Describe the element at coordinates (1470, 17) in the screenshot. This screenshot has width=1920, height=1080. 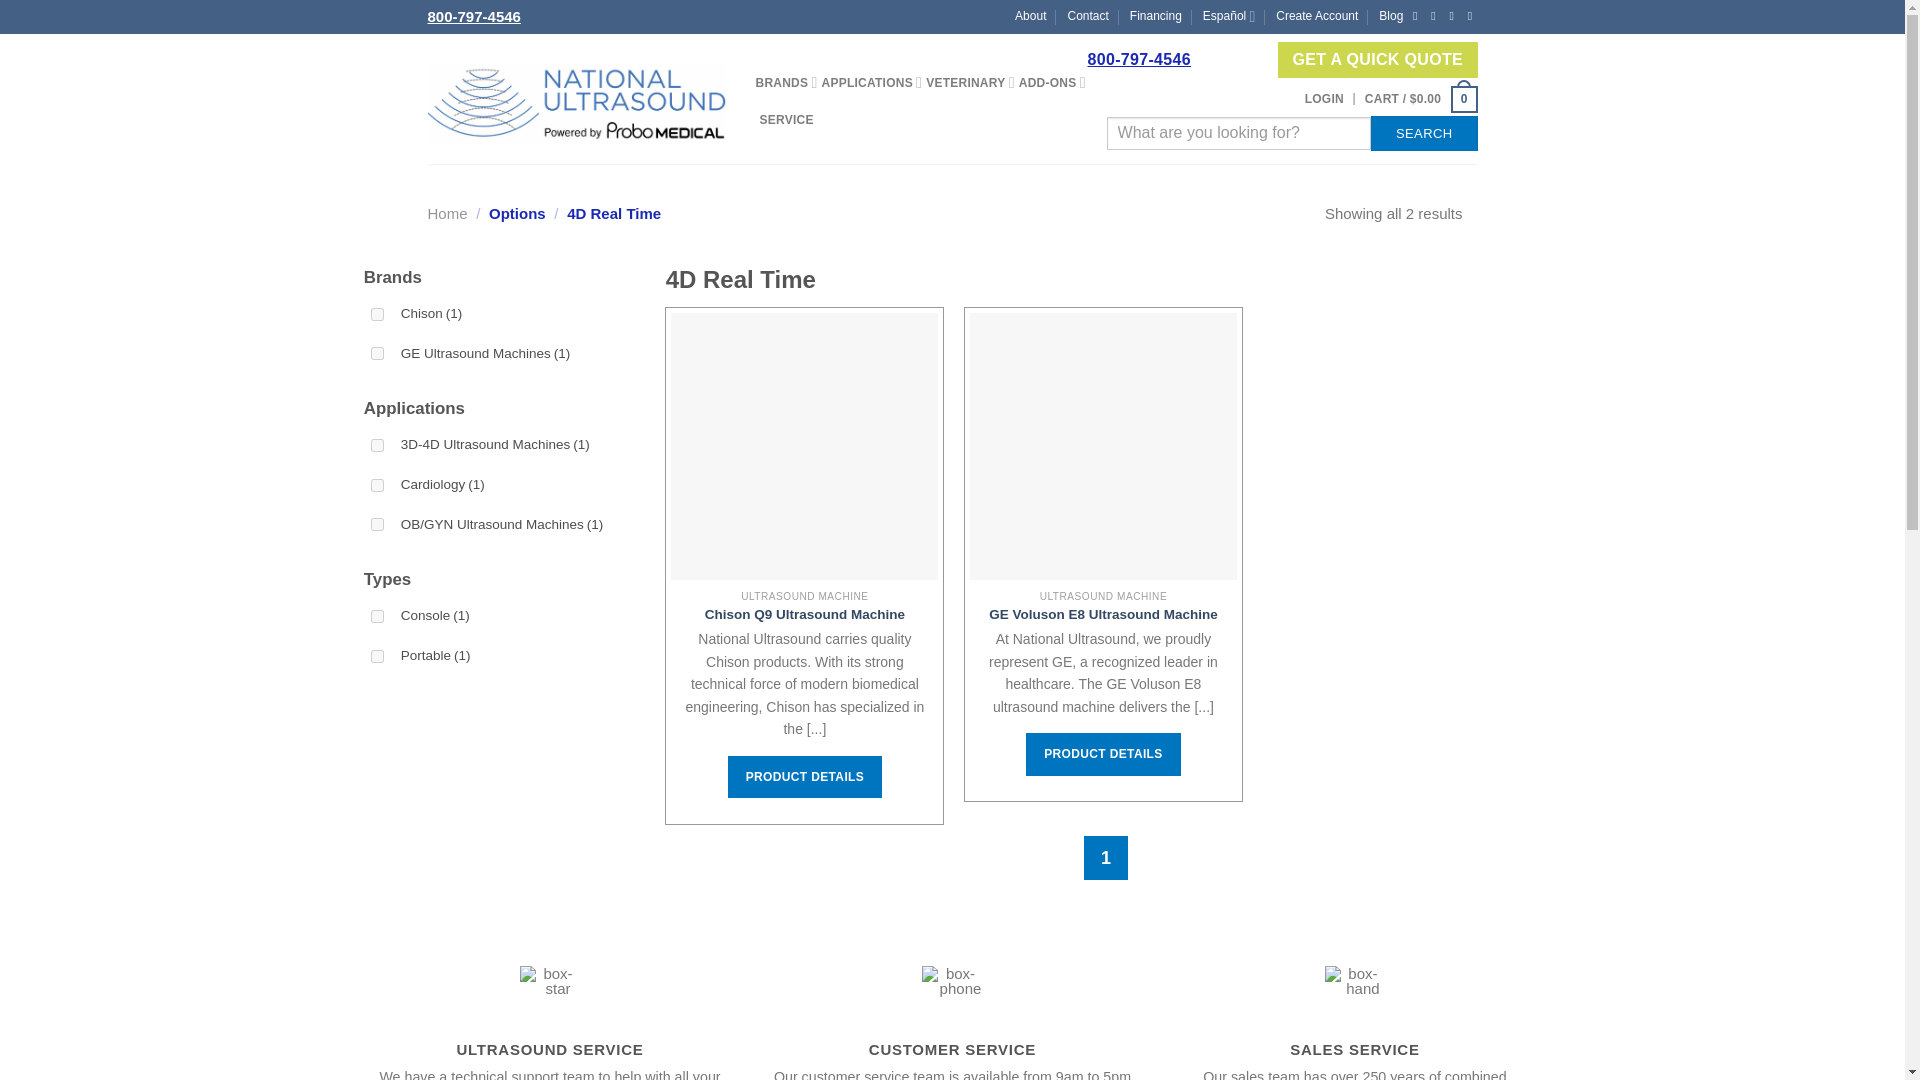
I see `Follow on YouTube` at that location.